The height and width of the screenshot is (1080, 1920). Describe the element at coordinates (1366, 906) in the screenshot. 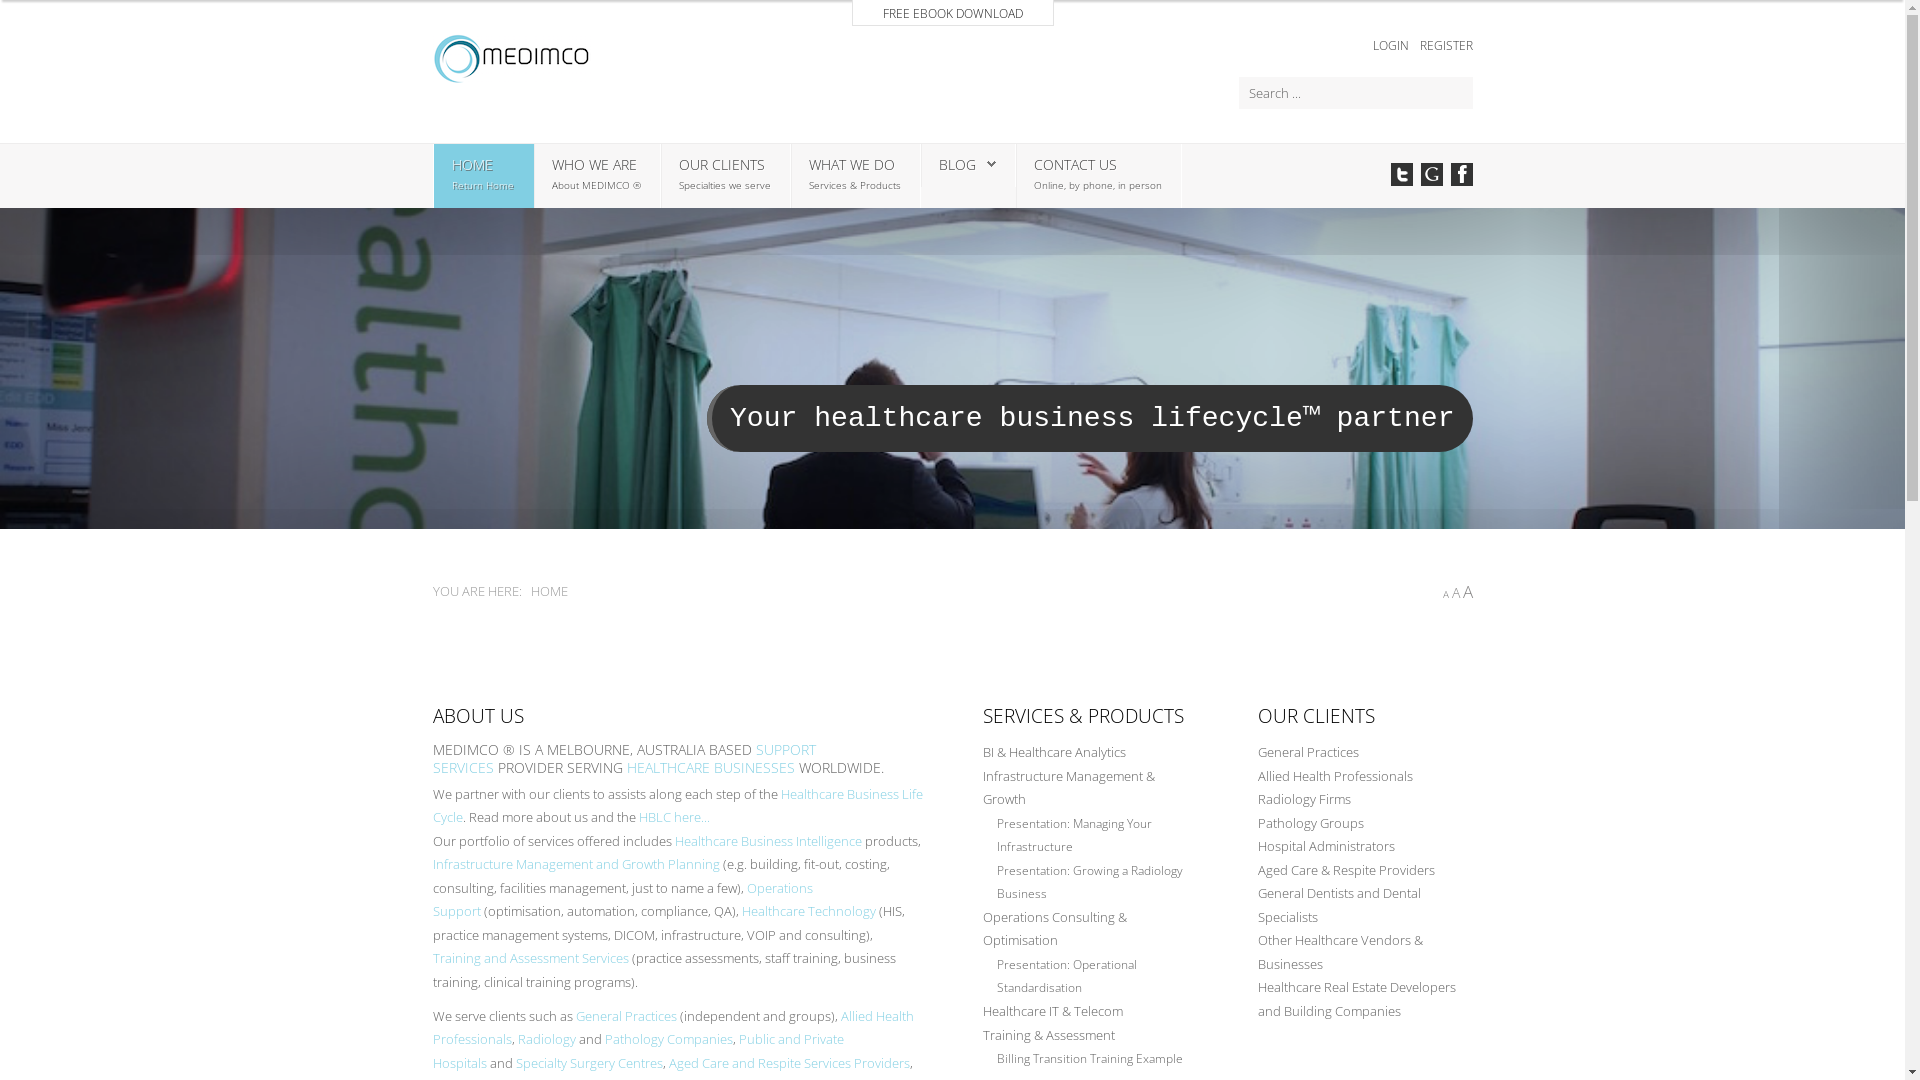

I see `General Dentists and Dental Specialists` at that location.